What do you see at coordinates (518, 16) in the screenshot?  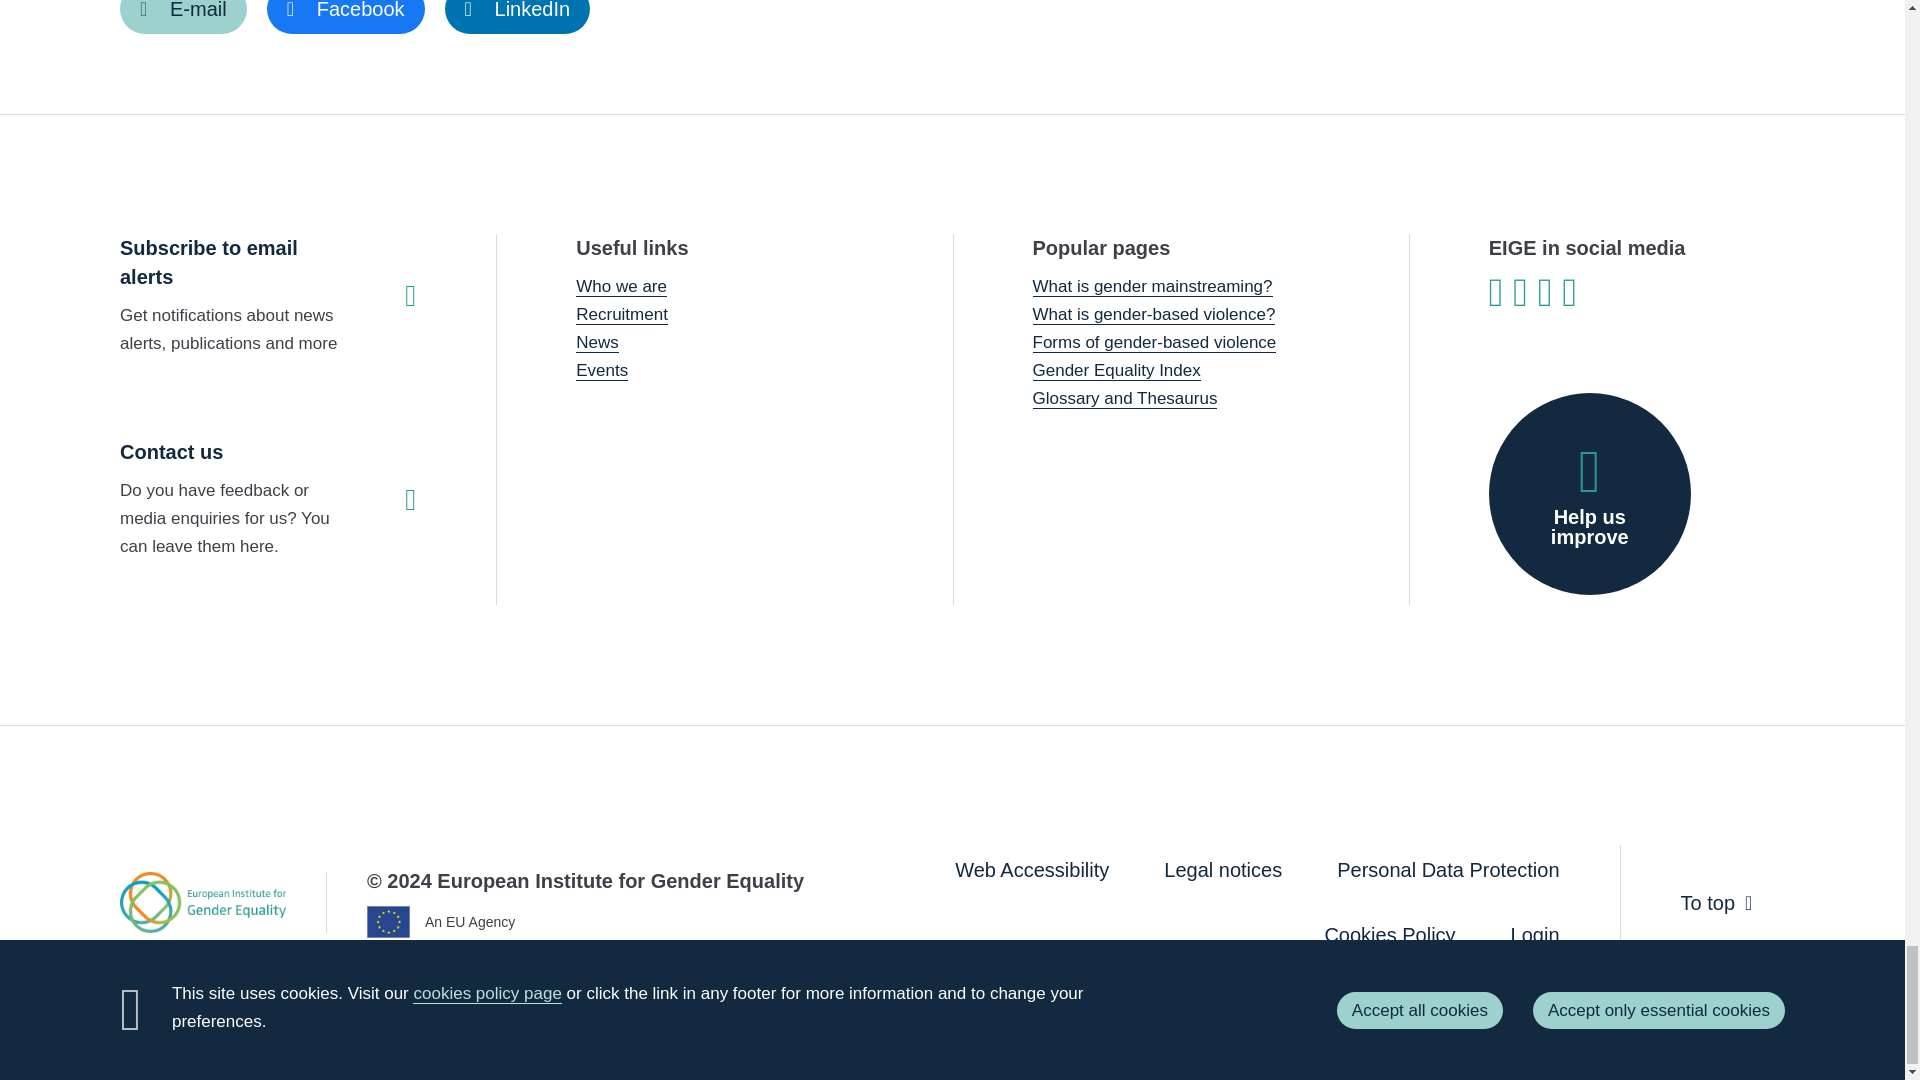 I see `LinkedIn` at bounding box center [518, 16].